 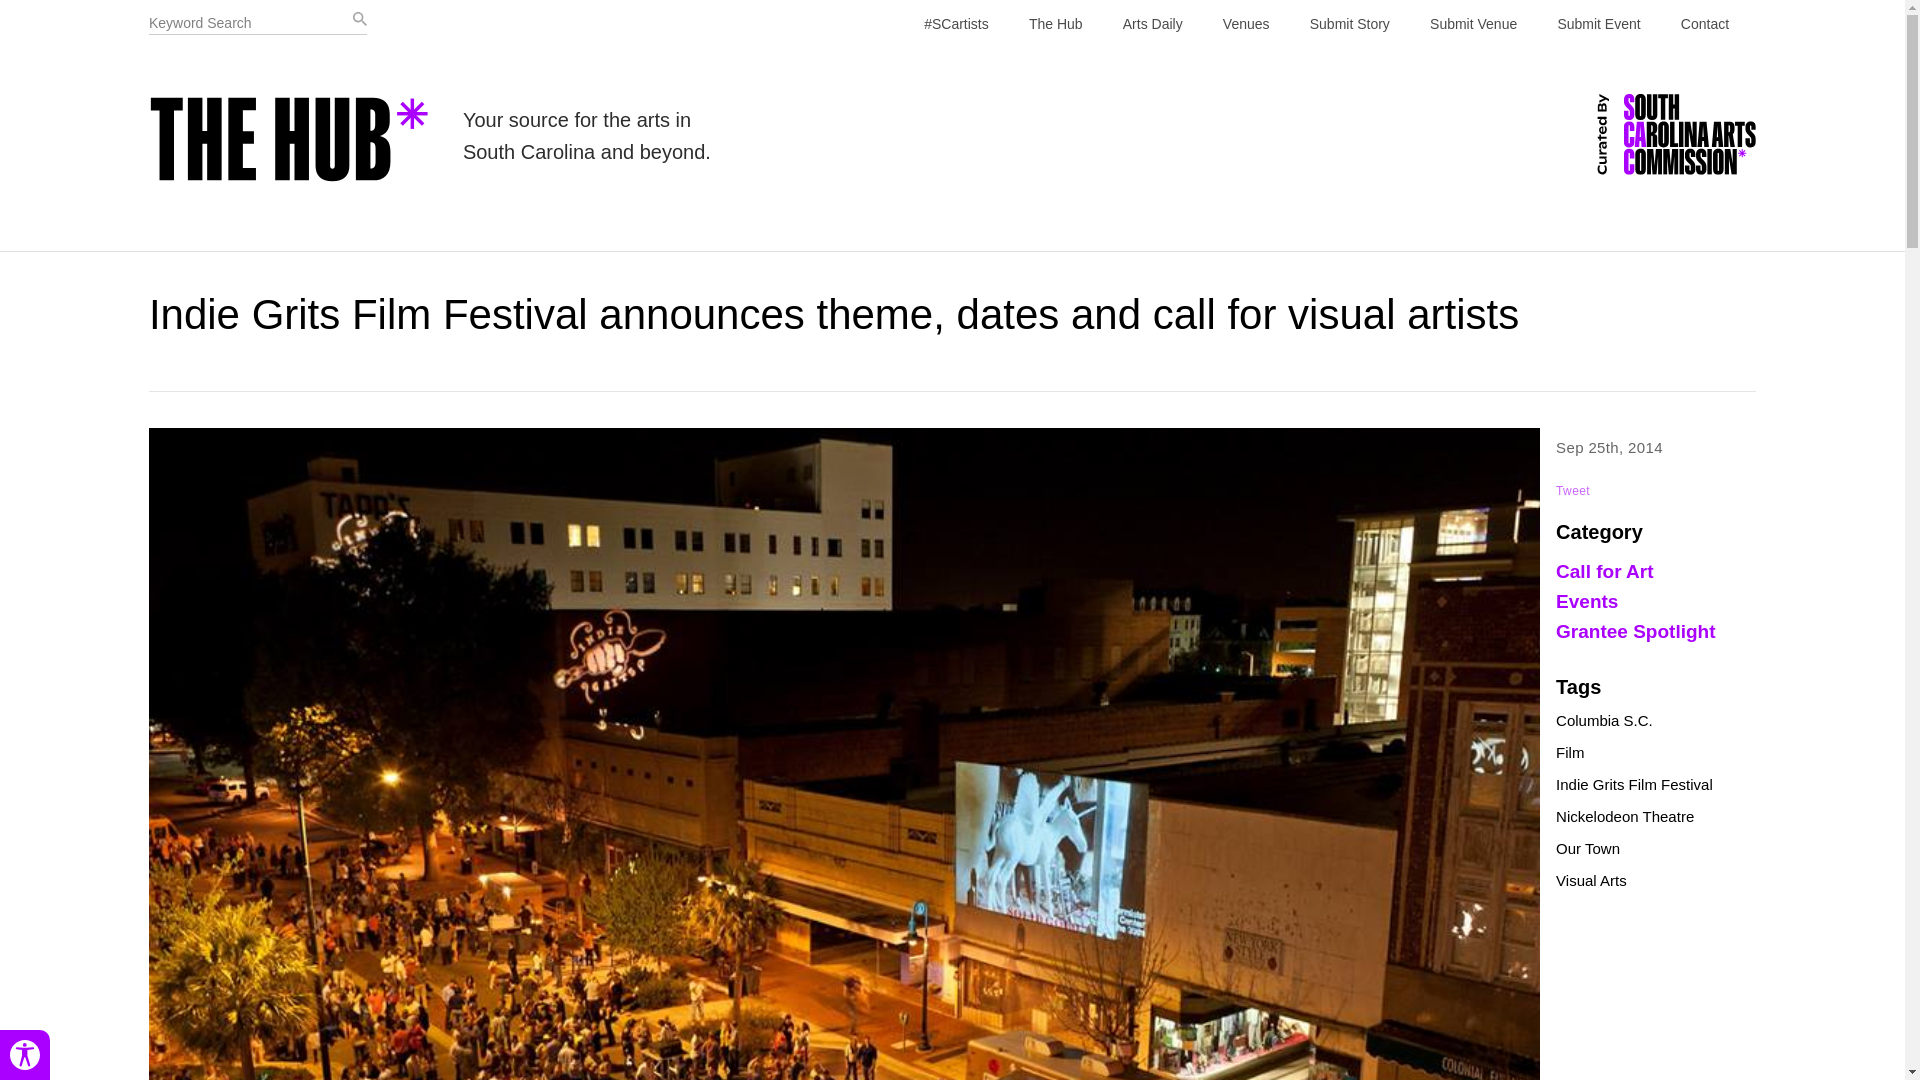 What do you see at coordinates (24, 1055) in the screenshot?
I see `Toggle Accessibility Panel` at bounding box center [24, 1055].